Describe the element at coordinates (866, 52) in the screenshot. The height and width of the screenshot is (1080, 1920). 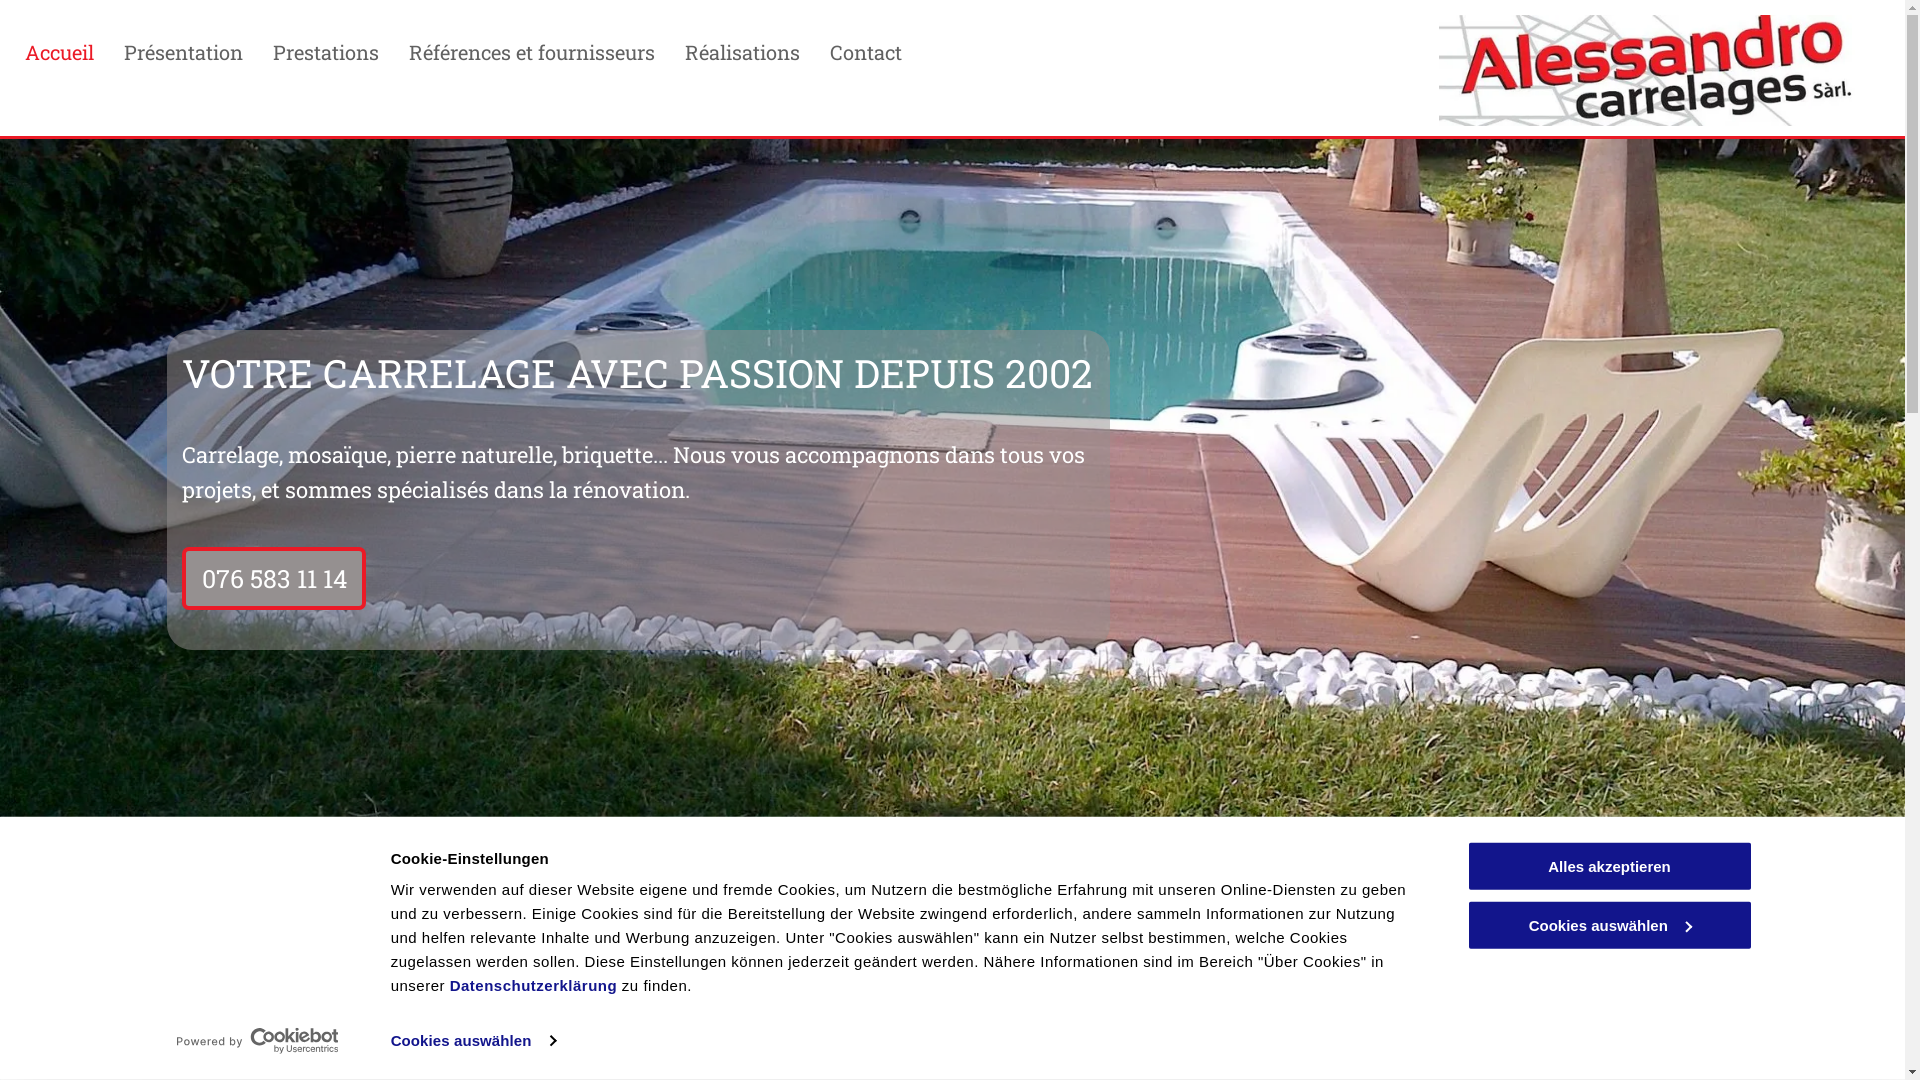
I see `Contact` at that location.